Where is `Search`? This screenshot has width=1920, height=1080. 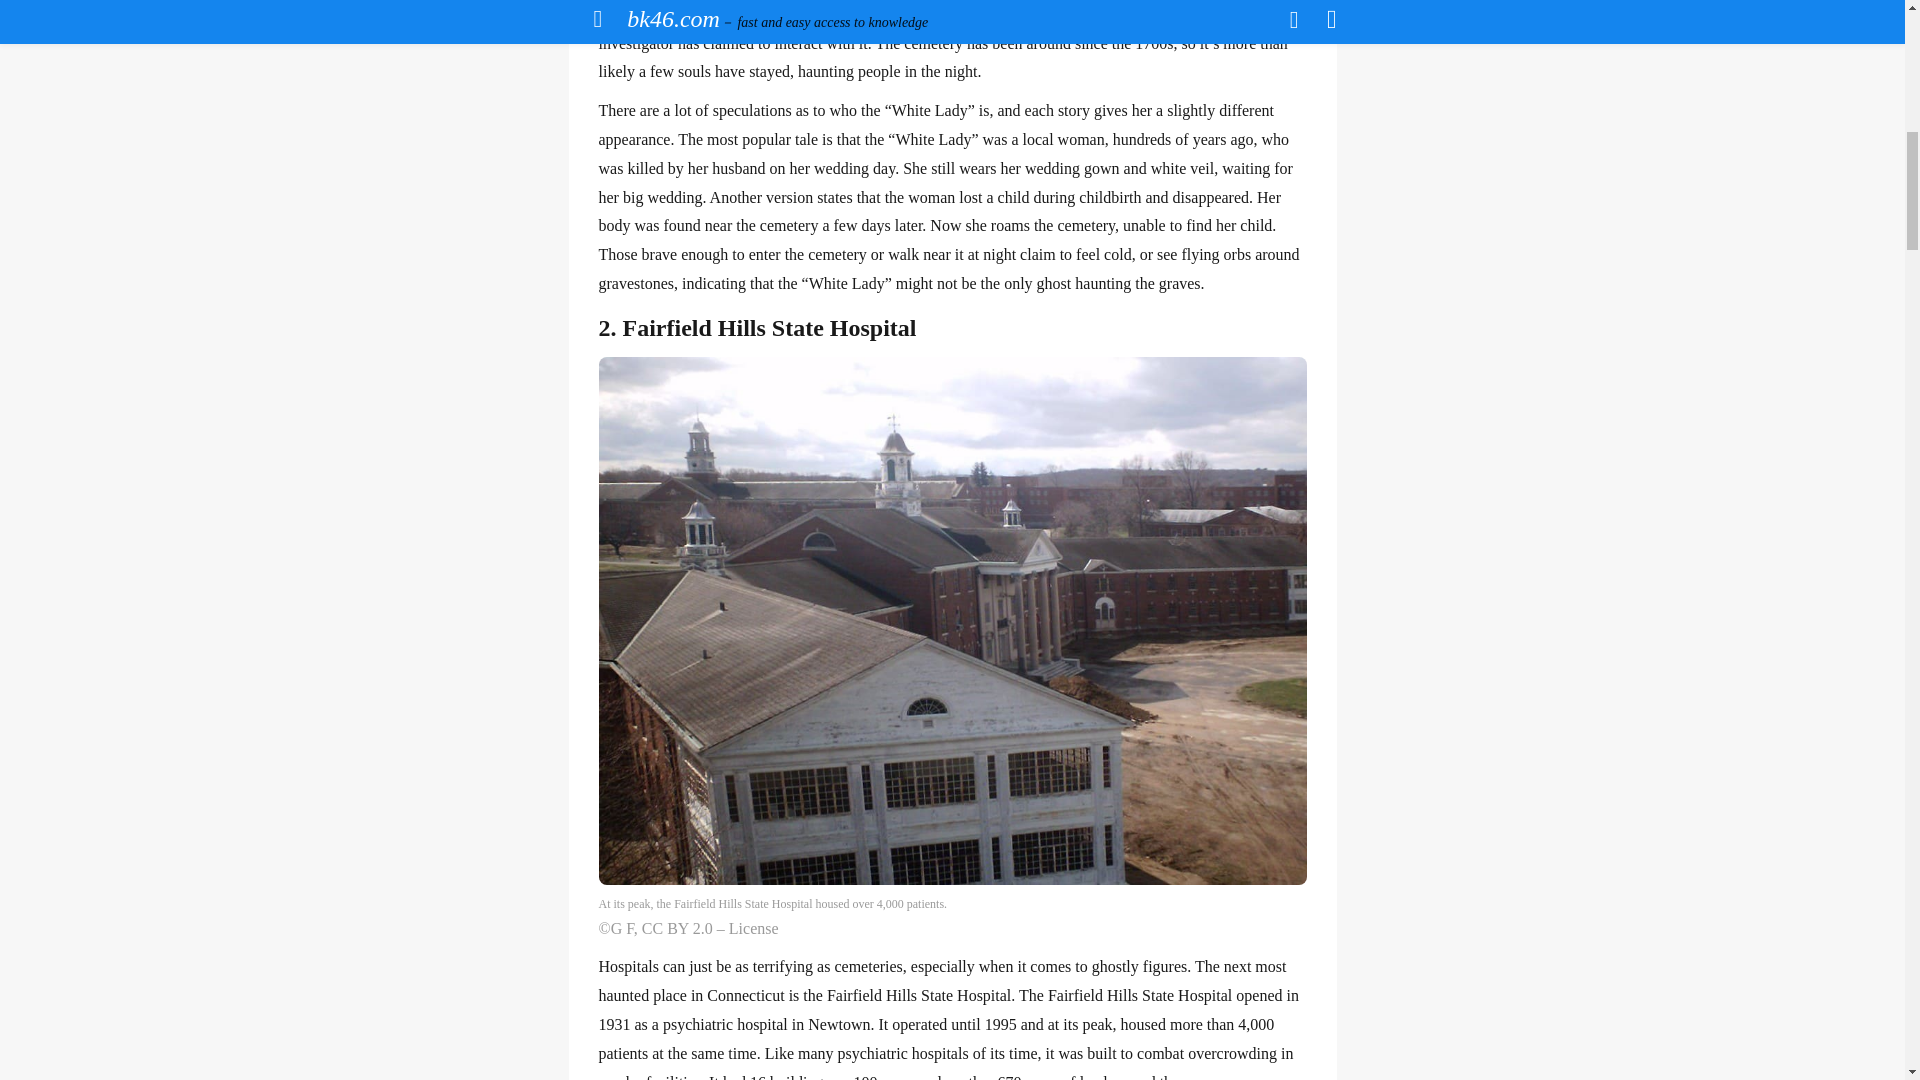
Search is located at coordinates (1232, 100).